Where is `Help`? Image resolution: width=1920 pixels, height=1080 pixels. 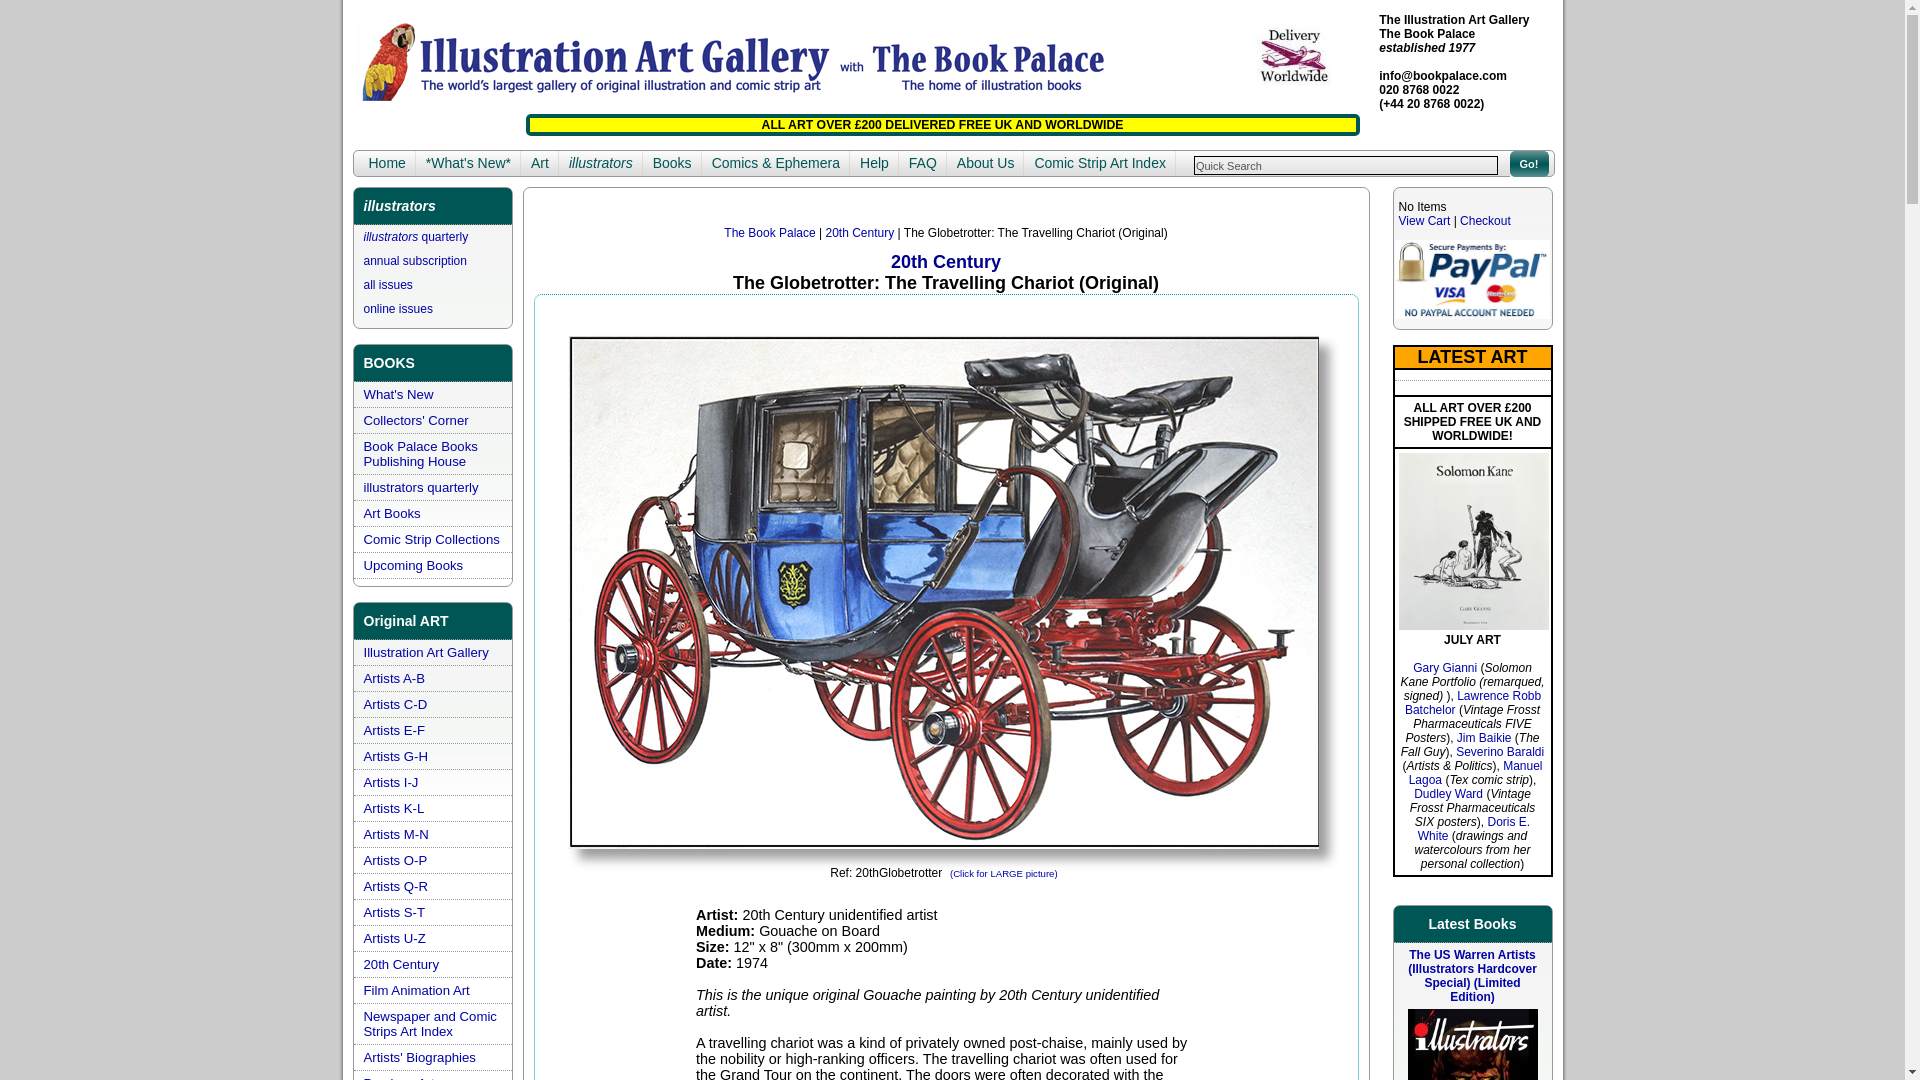
Help is located at coordinates (874, 164).